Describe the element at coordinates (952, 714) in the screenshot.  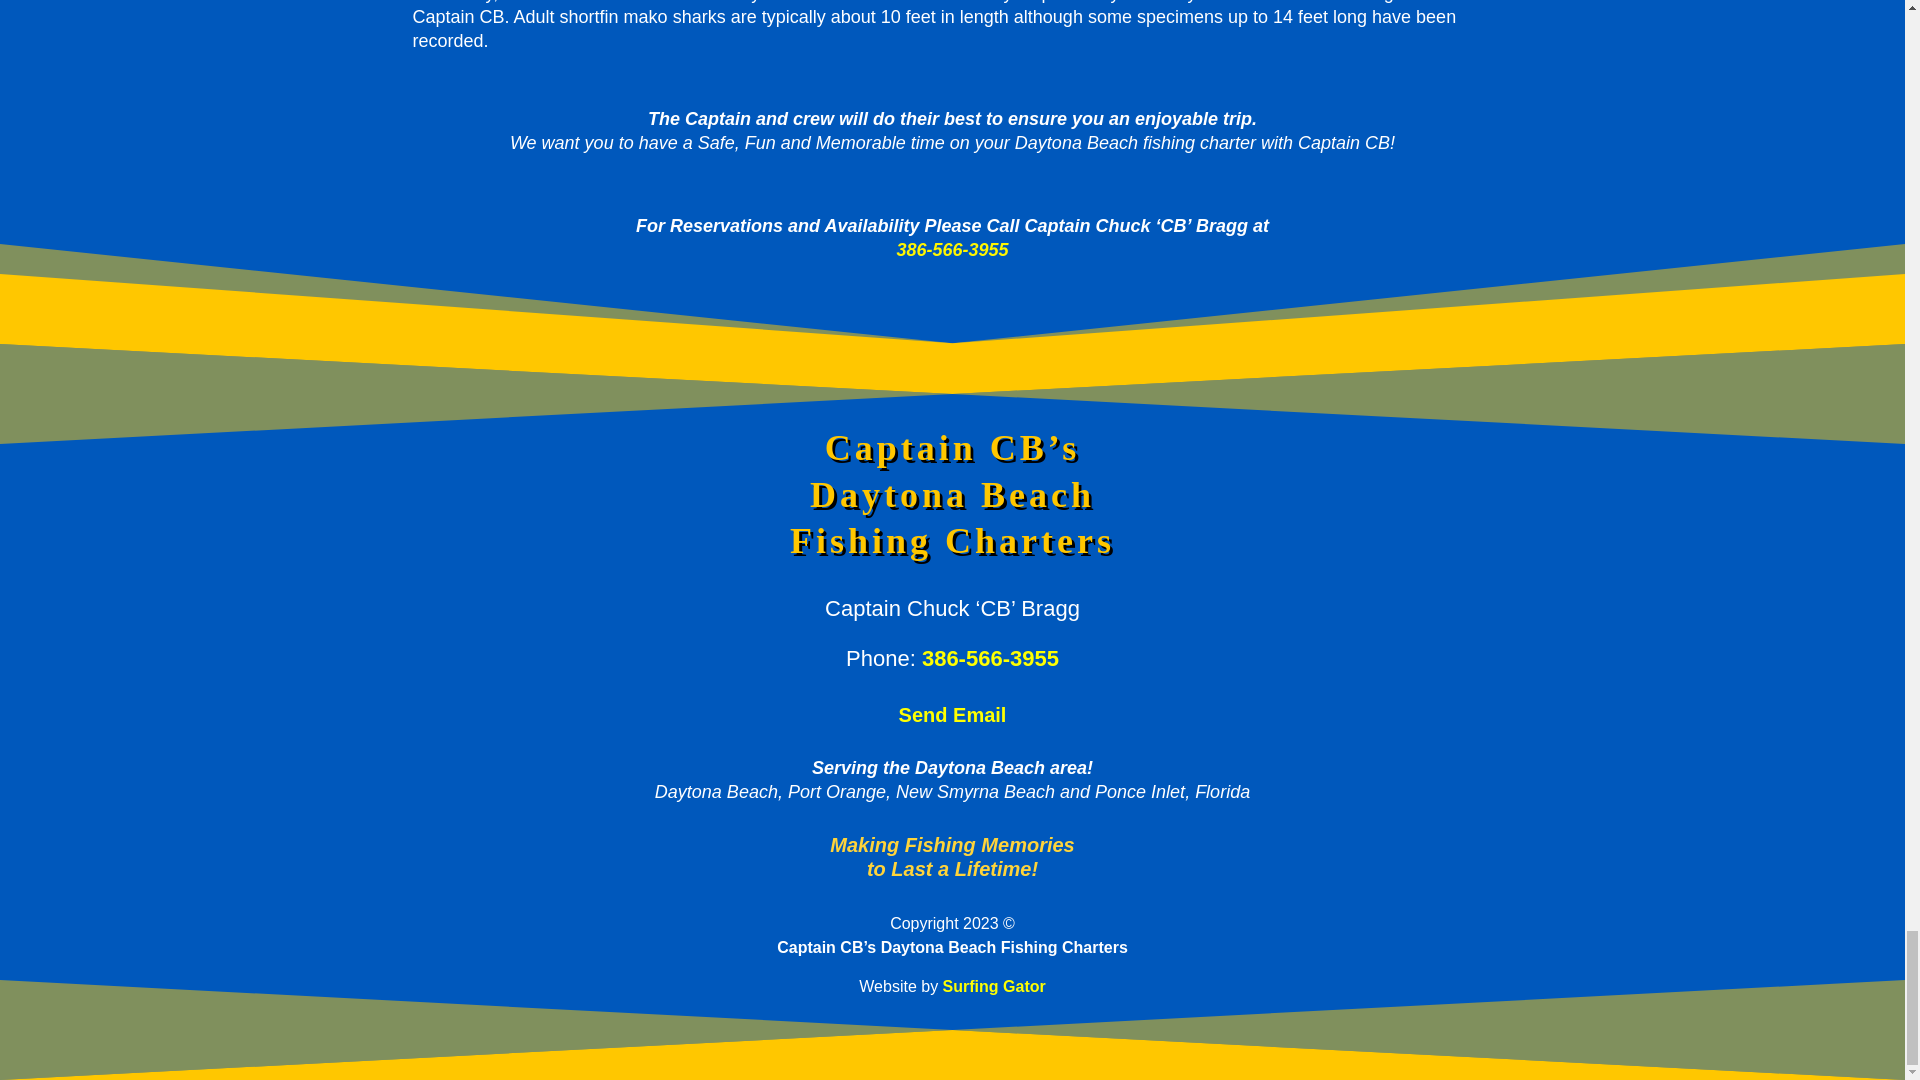
I see `Send Email` at that location.